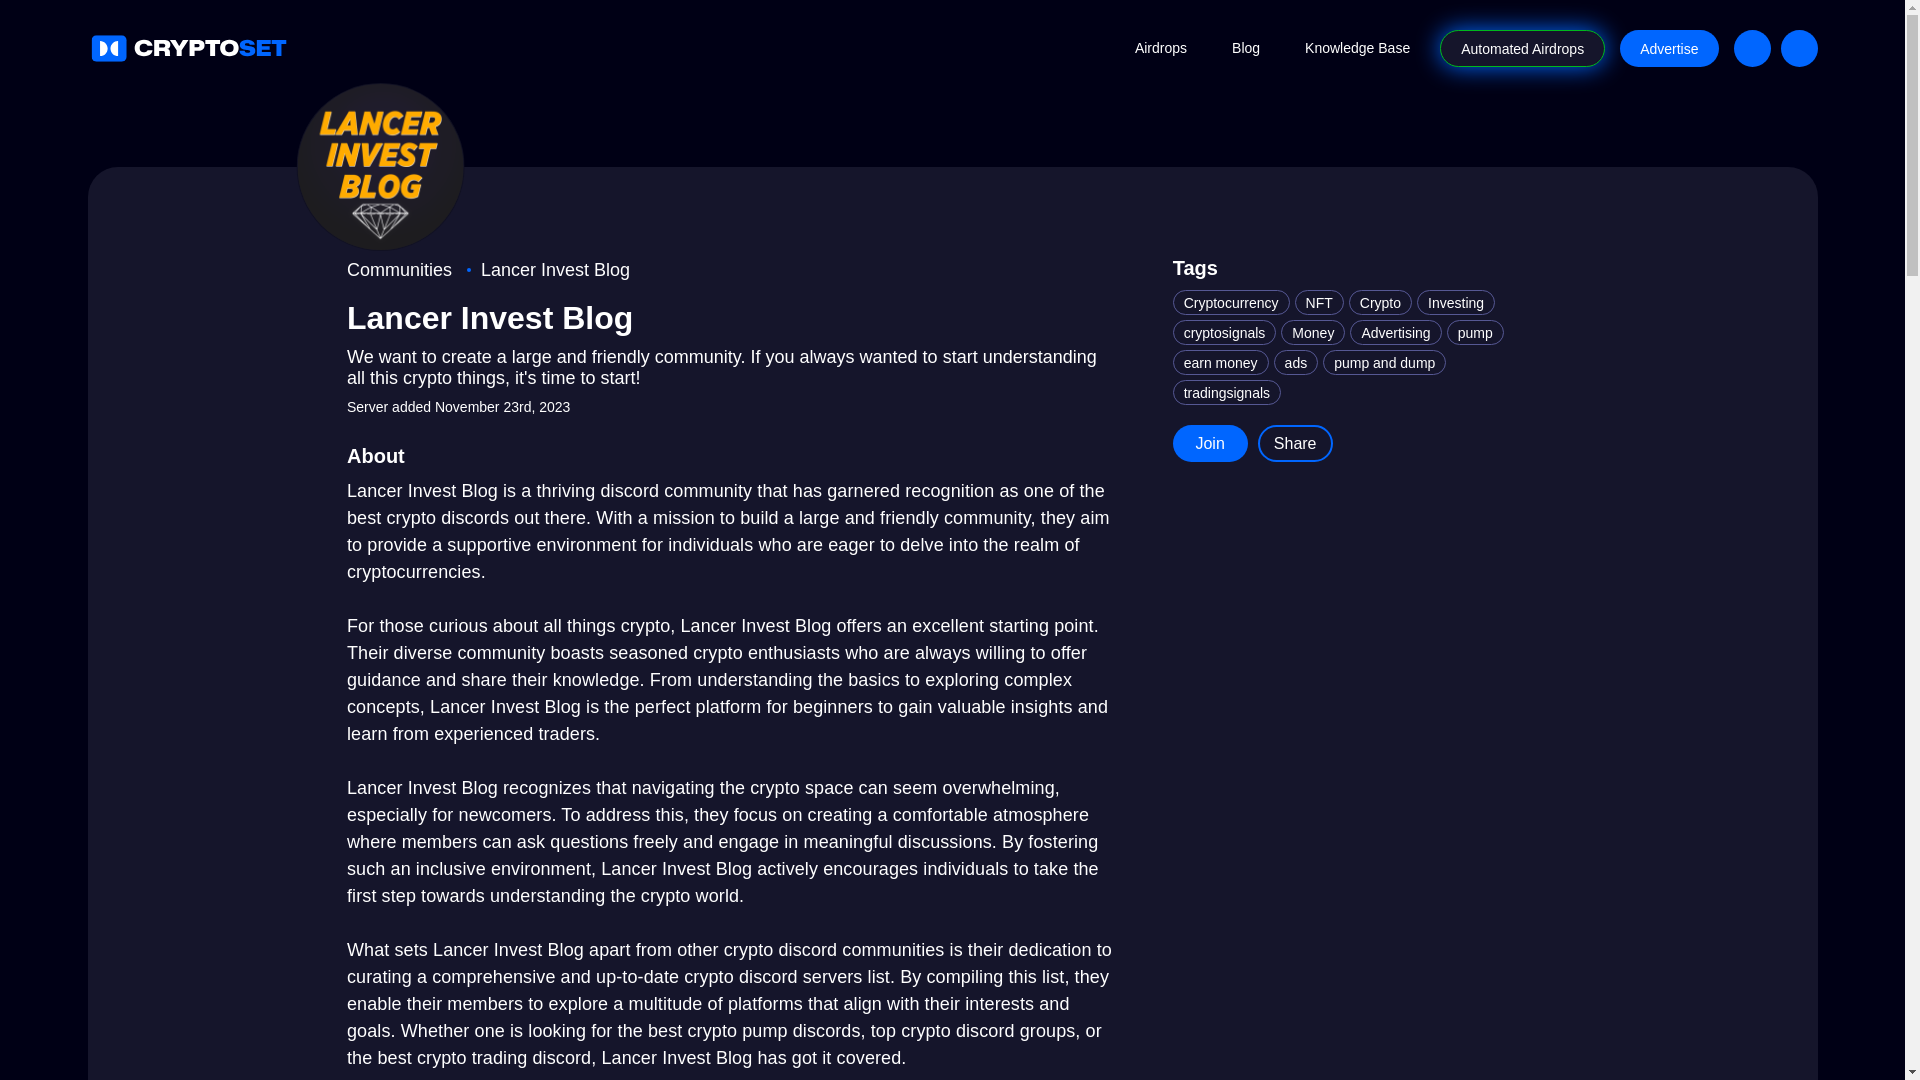 The height and width of the screenshot is (1080, 1920). What do you see at coordinates (1224, 332) in the screenshot?
I see `cryptosignals` at bounding box center [1224, 332].